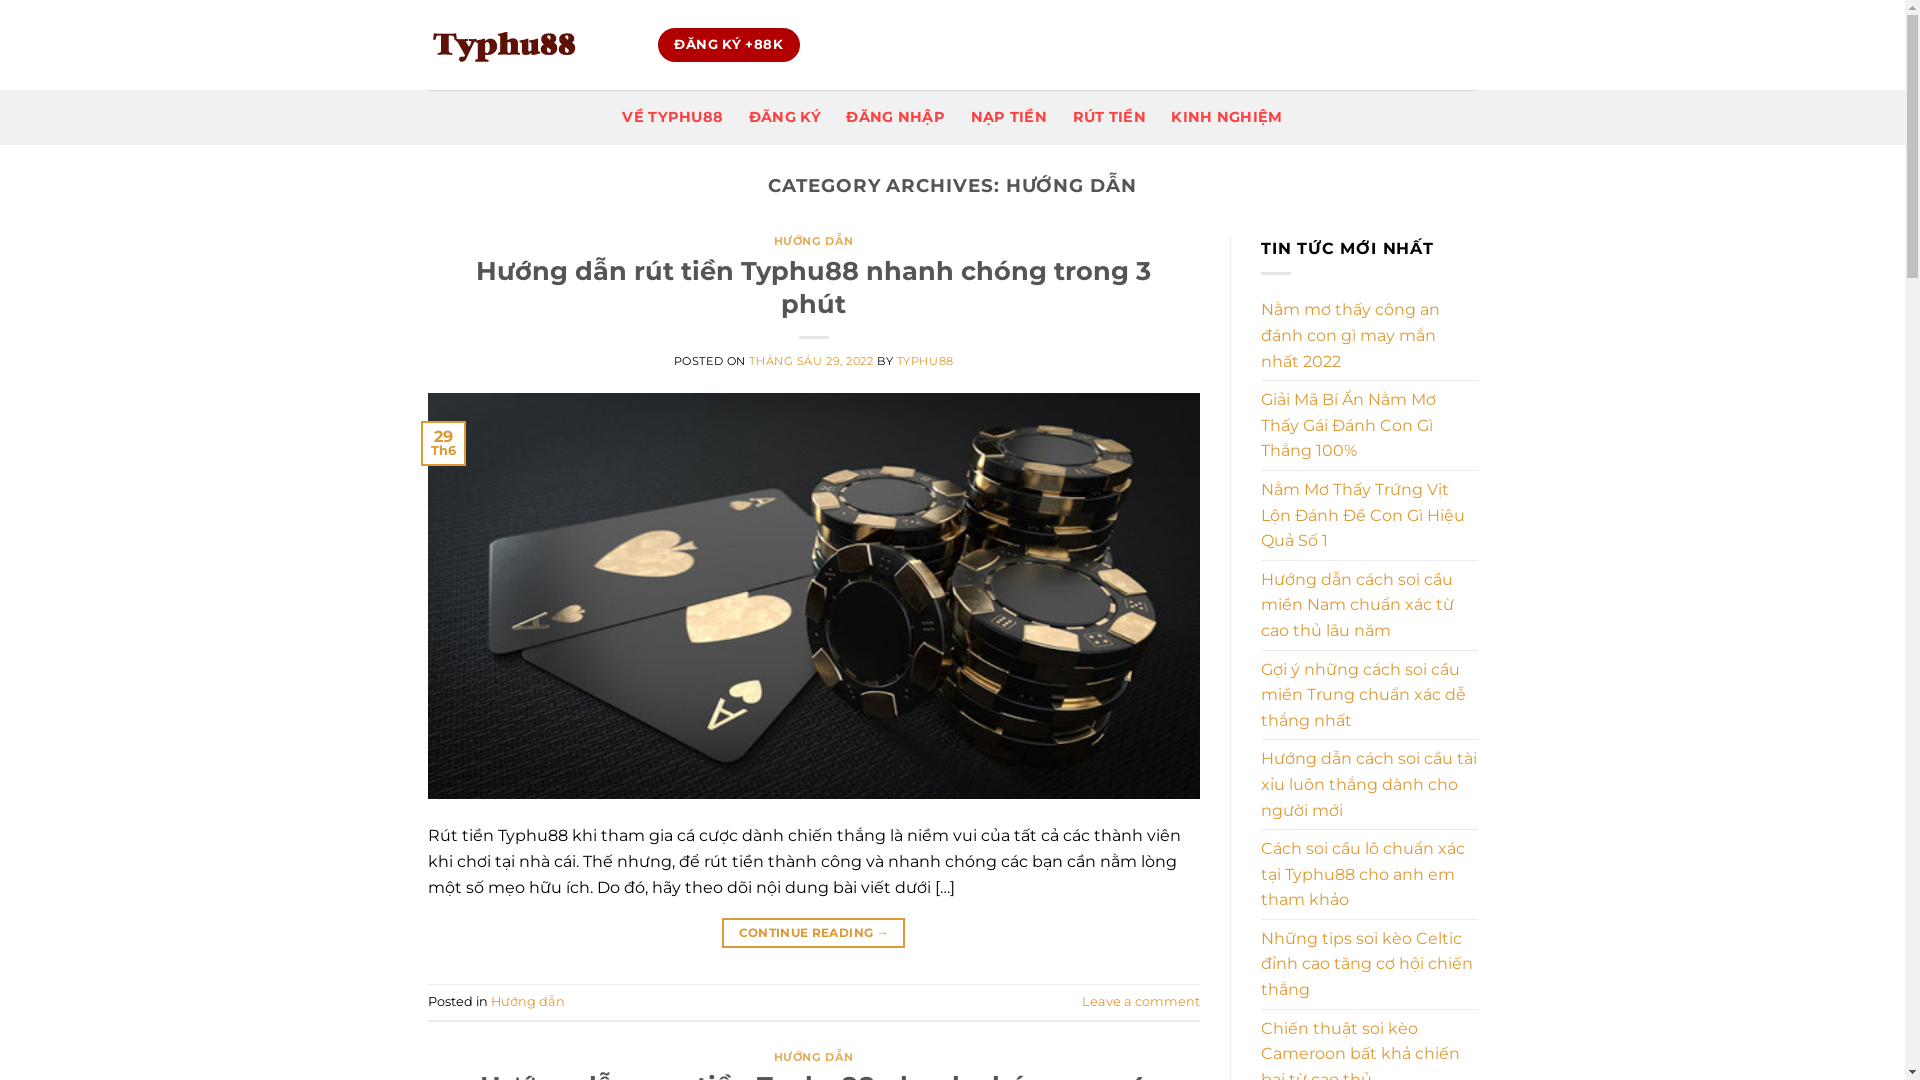 The width and height of the screenshot is (1920, 1080). What do you see at coordinates (1141, 1002) in the screenshot?
I see `Leave a comment` at bounding box center [1141, 1002].